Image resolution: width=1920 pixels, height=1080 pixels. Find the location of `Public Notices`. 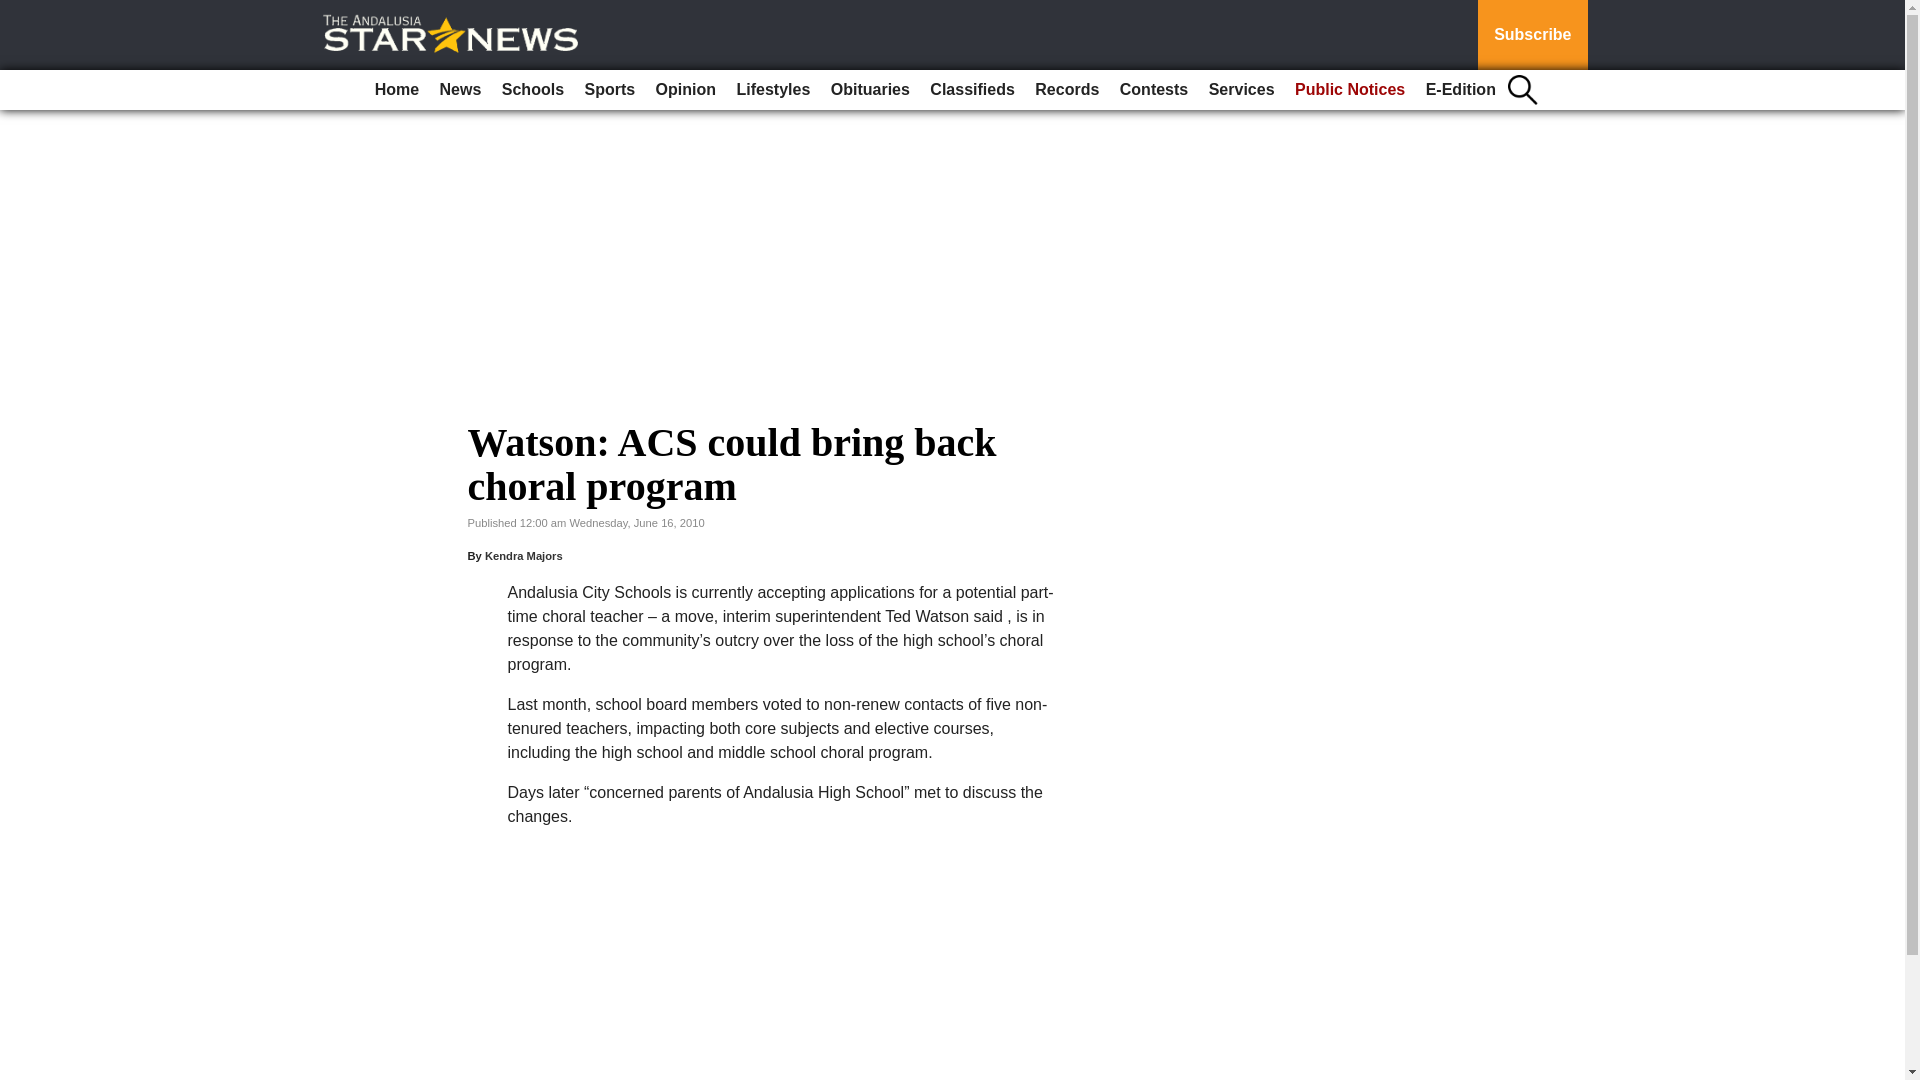

Public Notices is located at coordinates (1350, 90).